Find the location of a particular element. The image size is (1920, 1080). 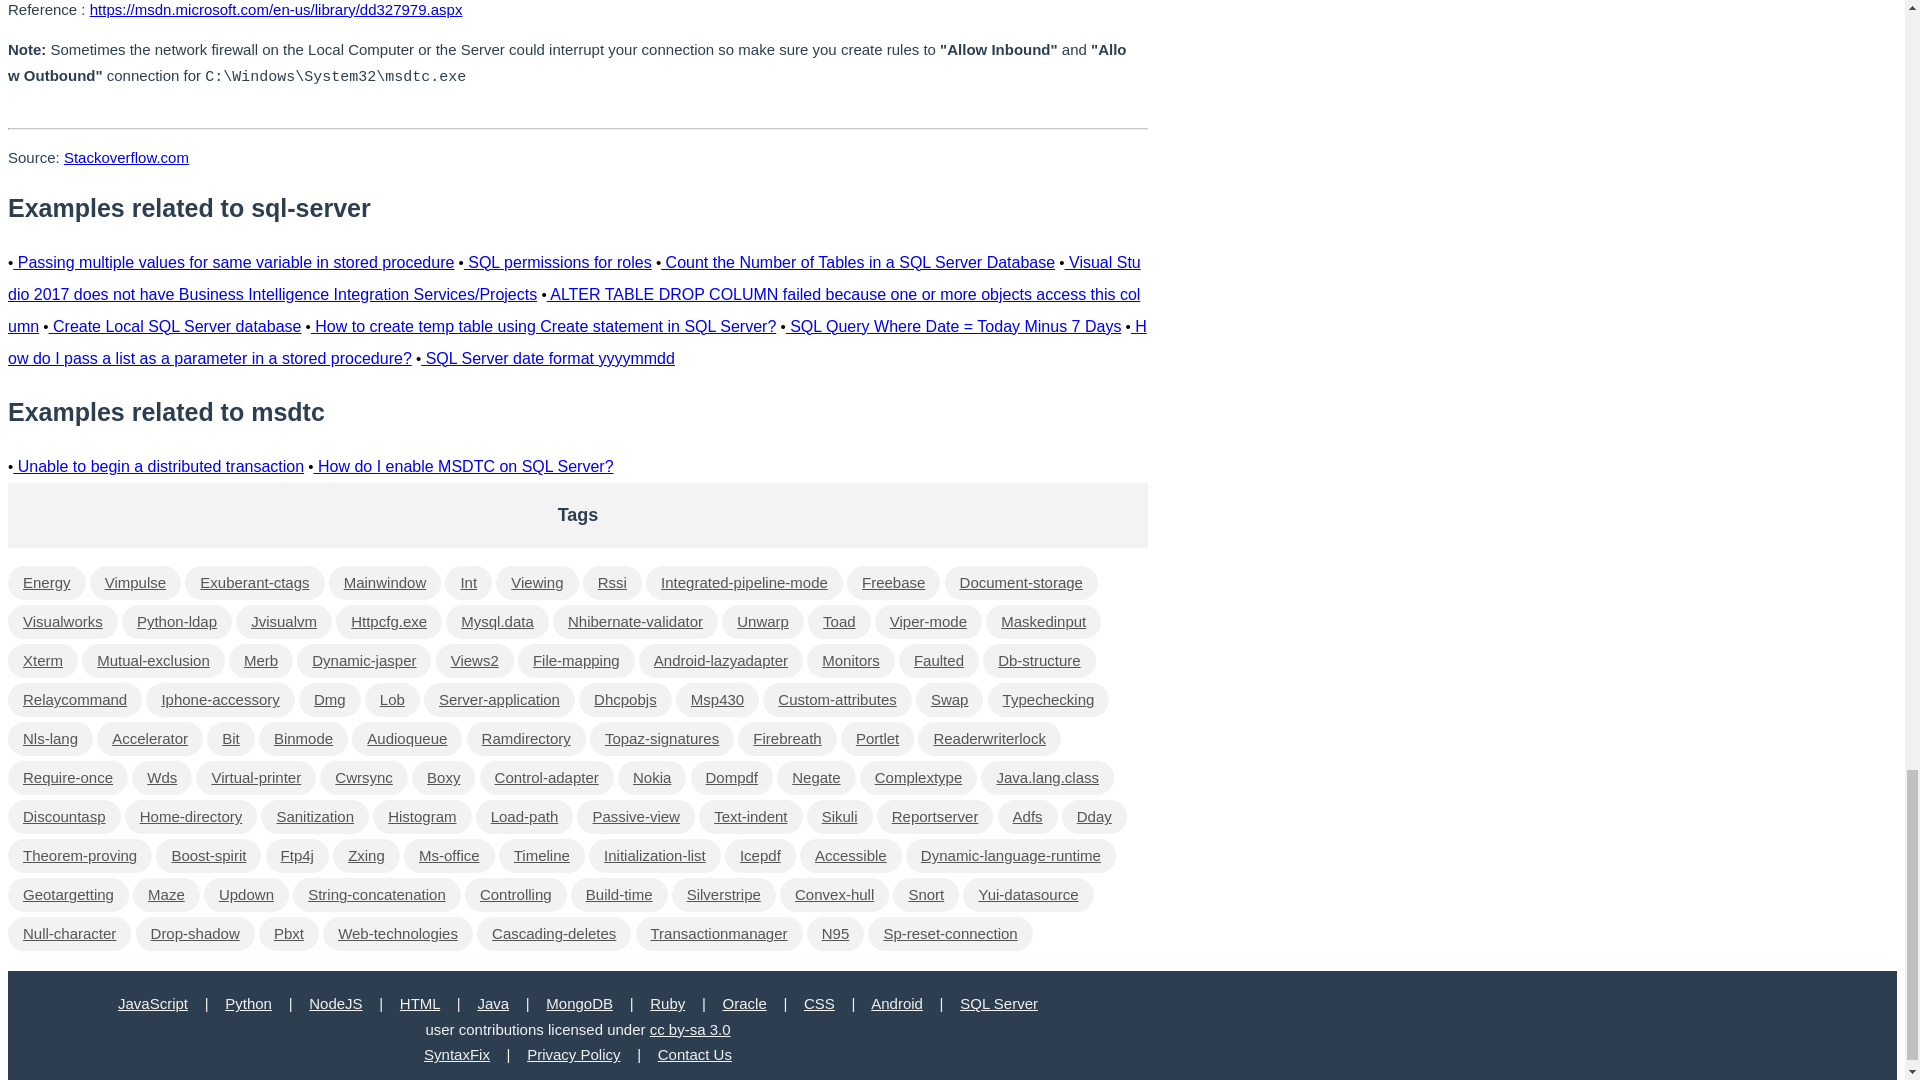

Rssi is located at coordinates (612, 582).